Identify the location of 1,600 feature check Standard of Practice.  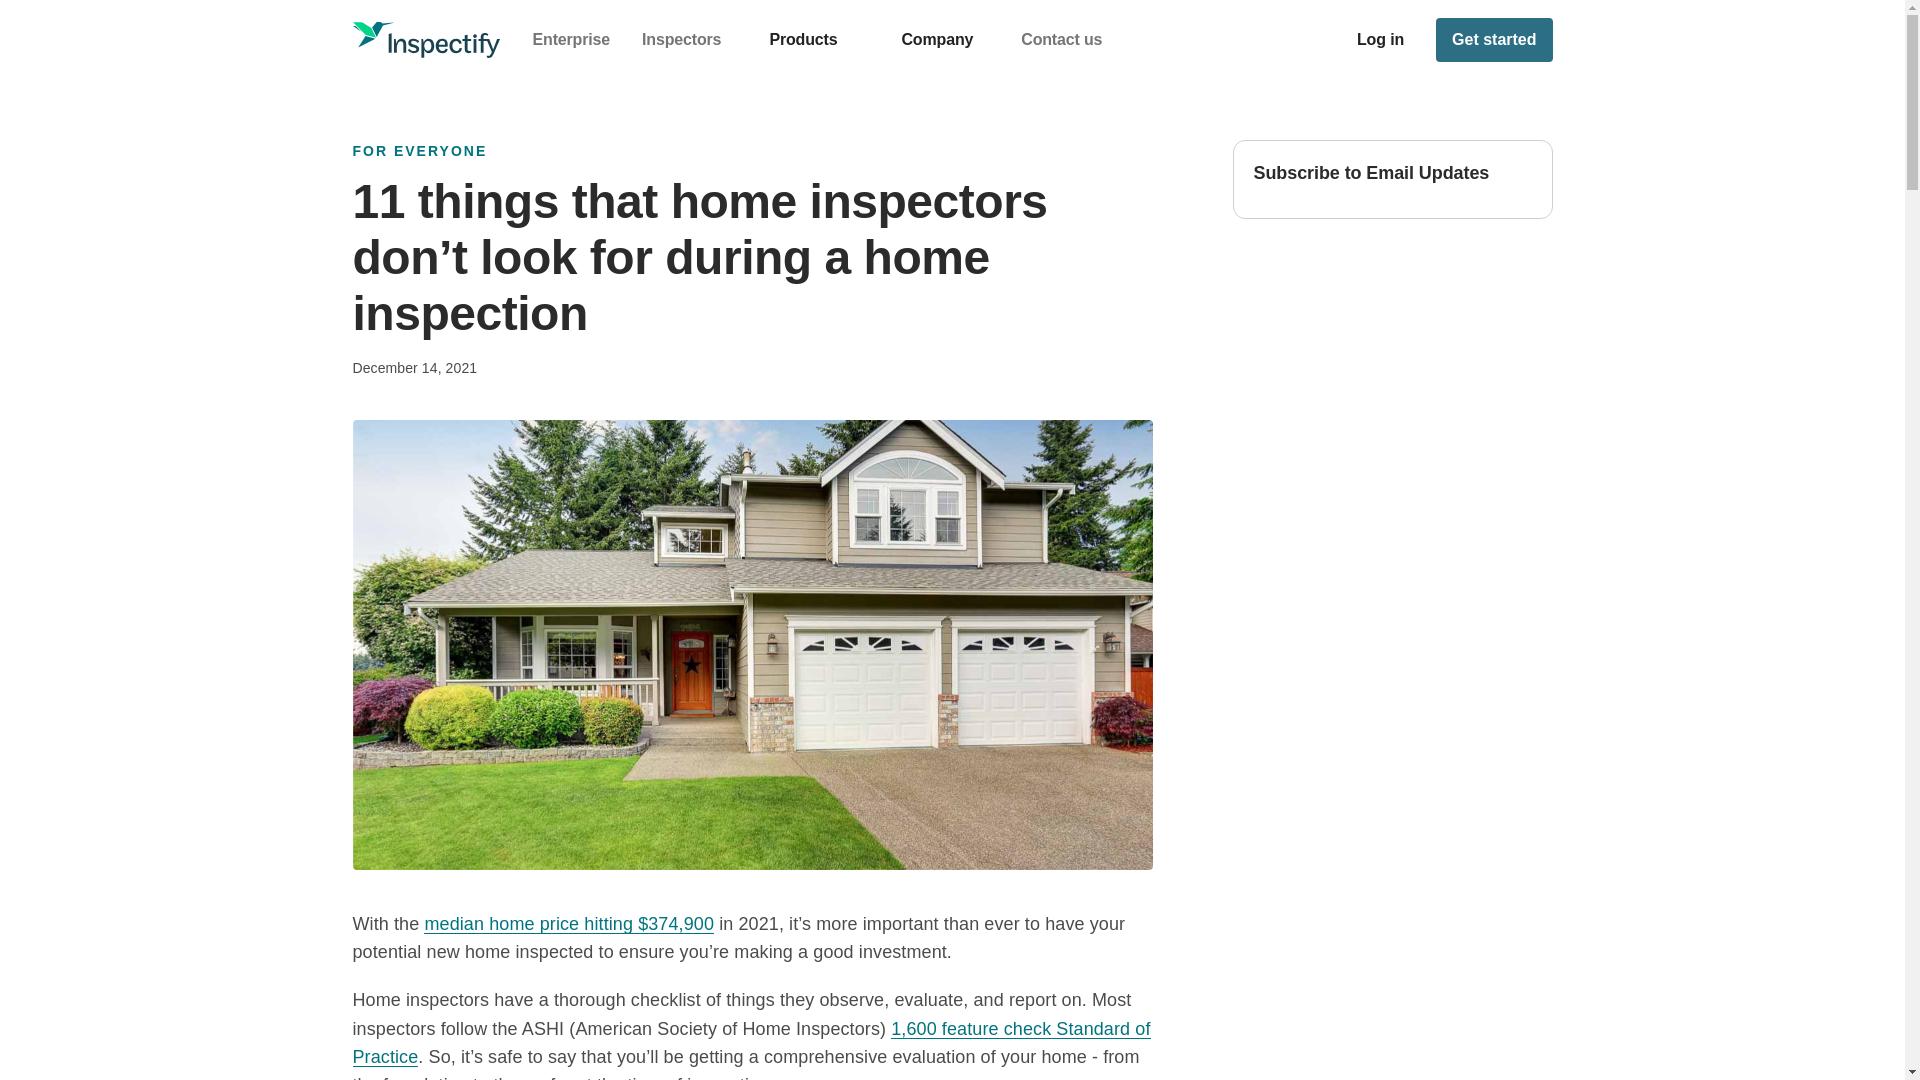
(750, 1043).